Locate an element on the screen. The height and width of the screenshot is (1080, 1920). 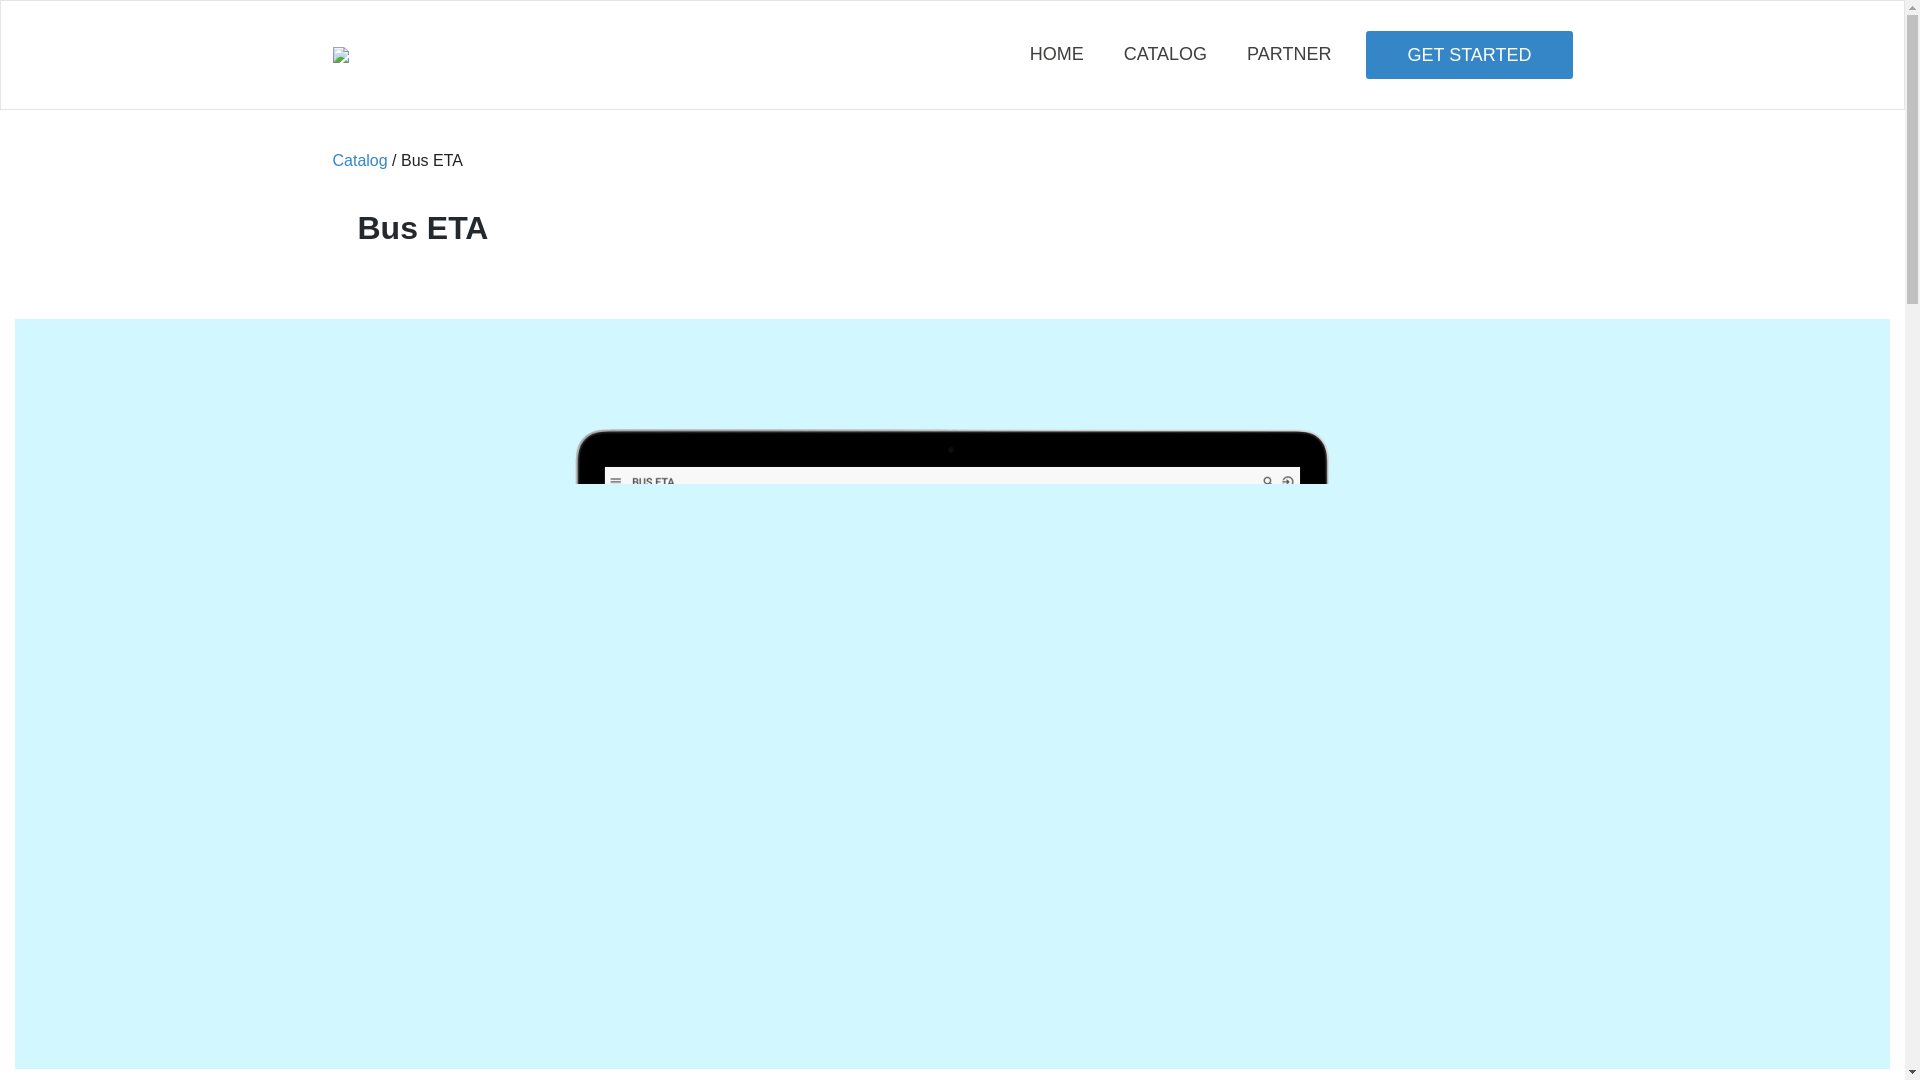
Catalog is located at coordinates (360, 160).